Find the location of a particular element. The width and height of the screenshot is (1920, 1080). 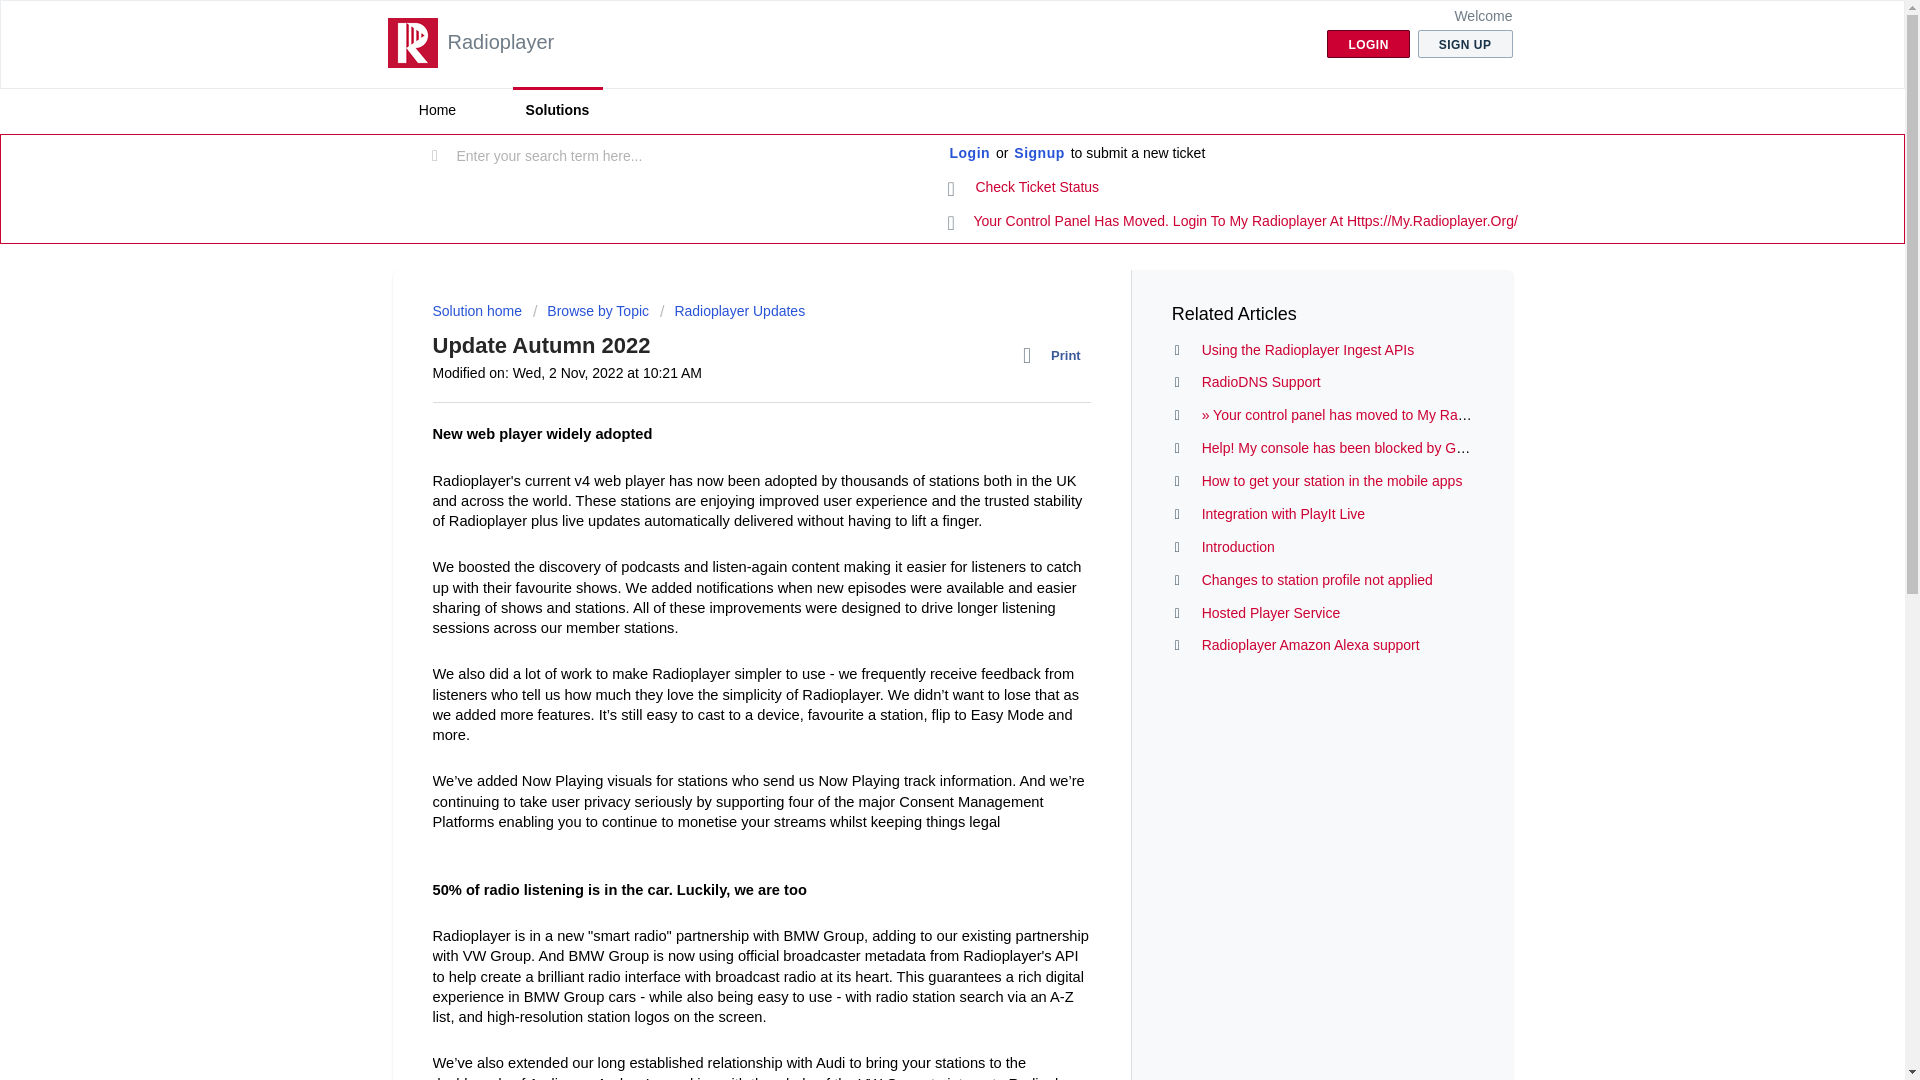

Print is located at coordinates (1056, 356).